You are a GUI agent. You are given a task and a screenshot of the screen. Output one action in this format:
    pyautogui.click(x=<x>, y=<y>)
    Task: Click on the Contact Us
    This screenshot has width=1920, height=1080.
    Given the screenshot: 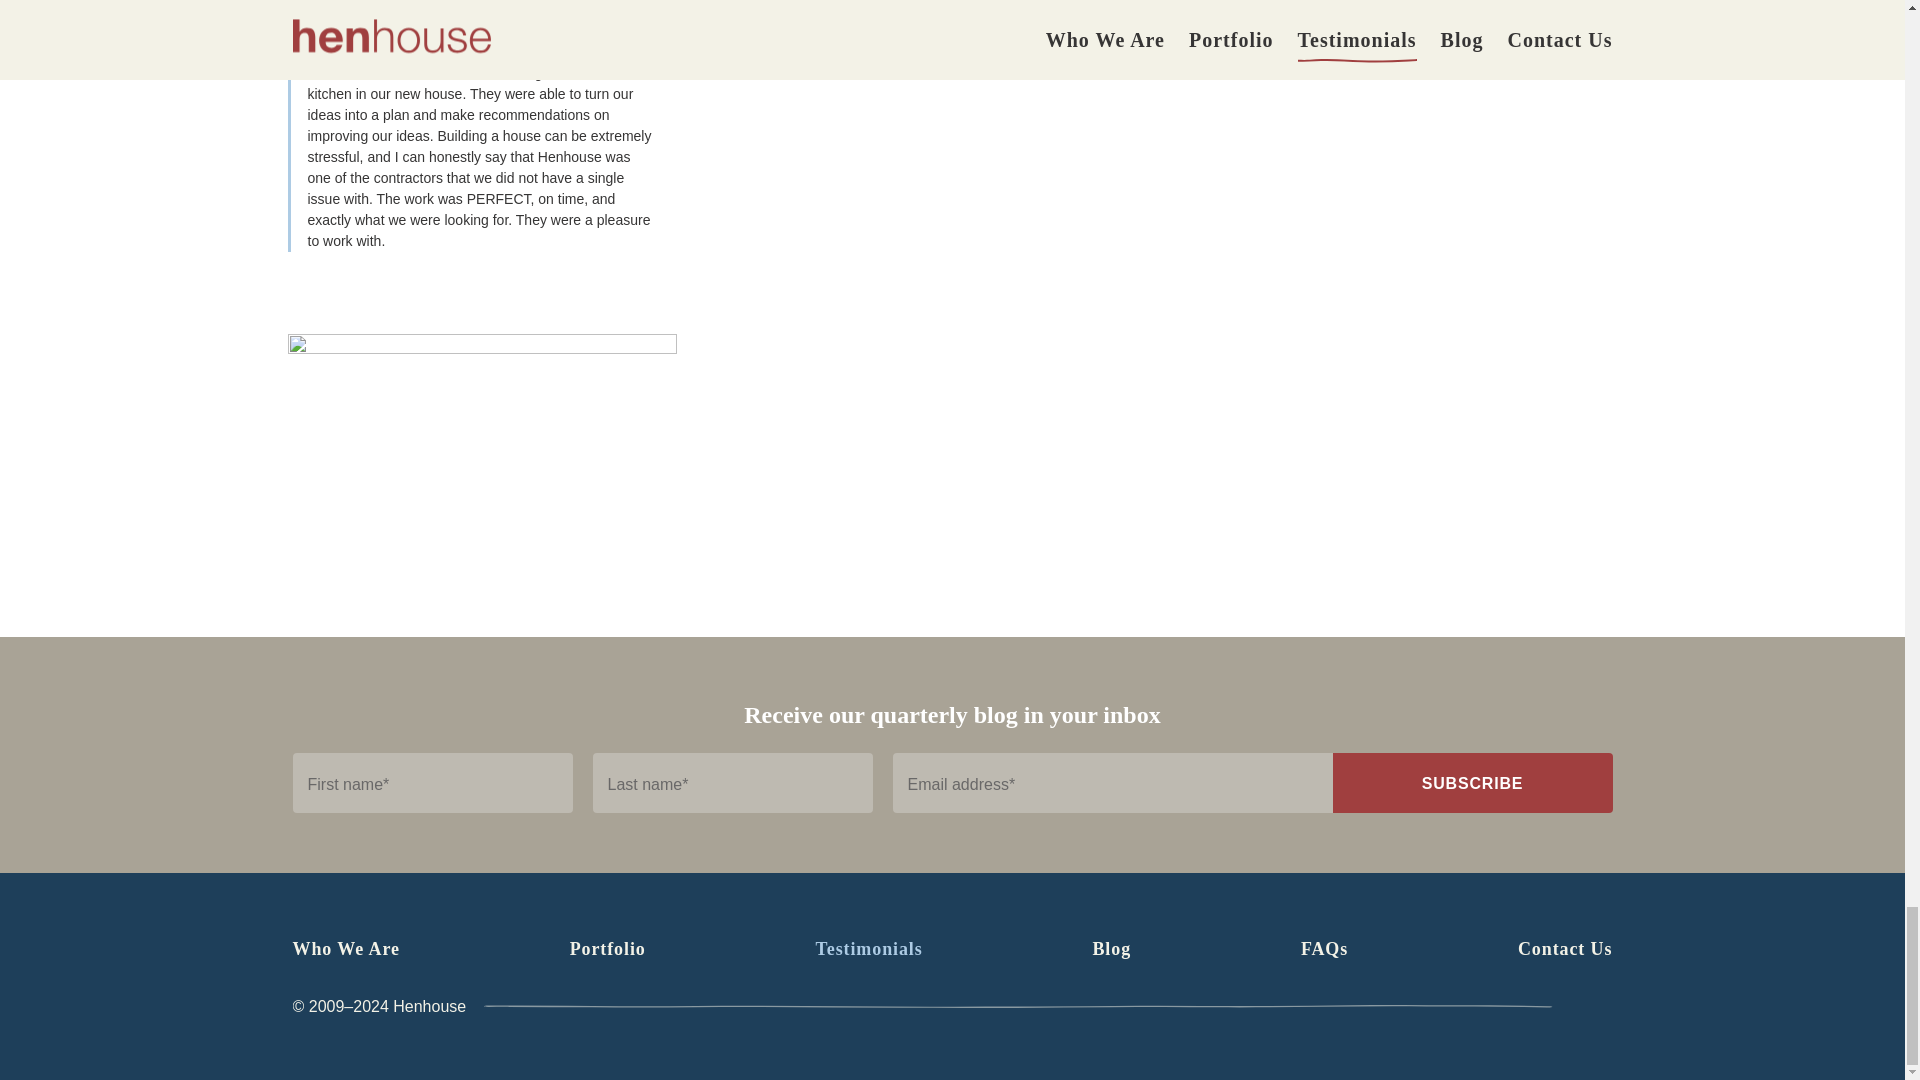 What is the action you would take?
    pyautogui.click(x=1565, y=948)
    